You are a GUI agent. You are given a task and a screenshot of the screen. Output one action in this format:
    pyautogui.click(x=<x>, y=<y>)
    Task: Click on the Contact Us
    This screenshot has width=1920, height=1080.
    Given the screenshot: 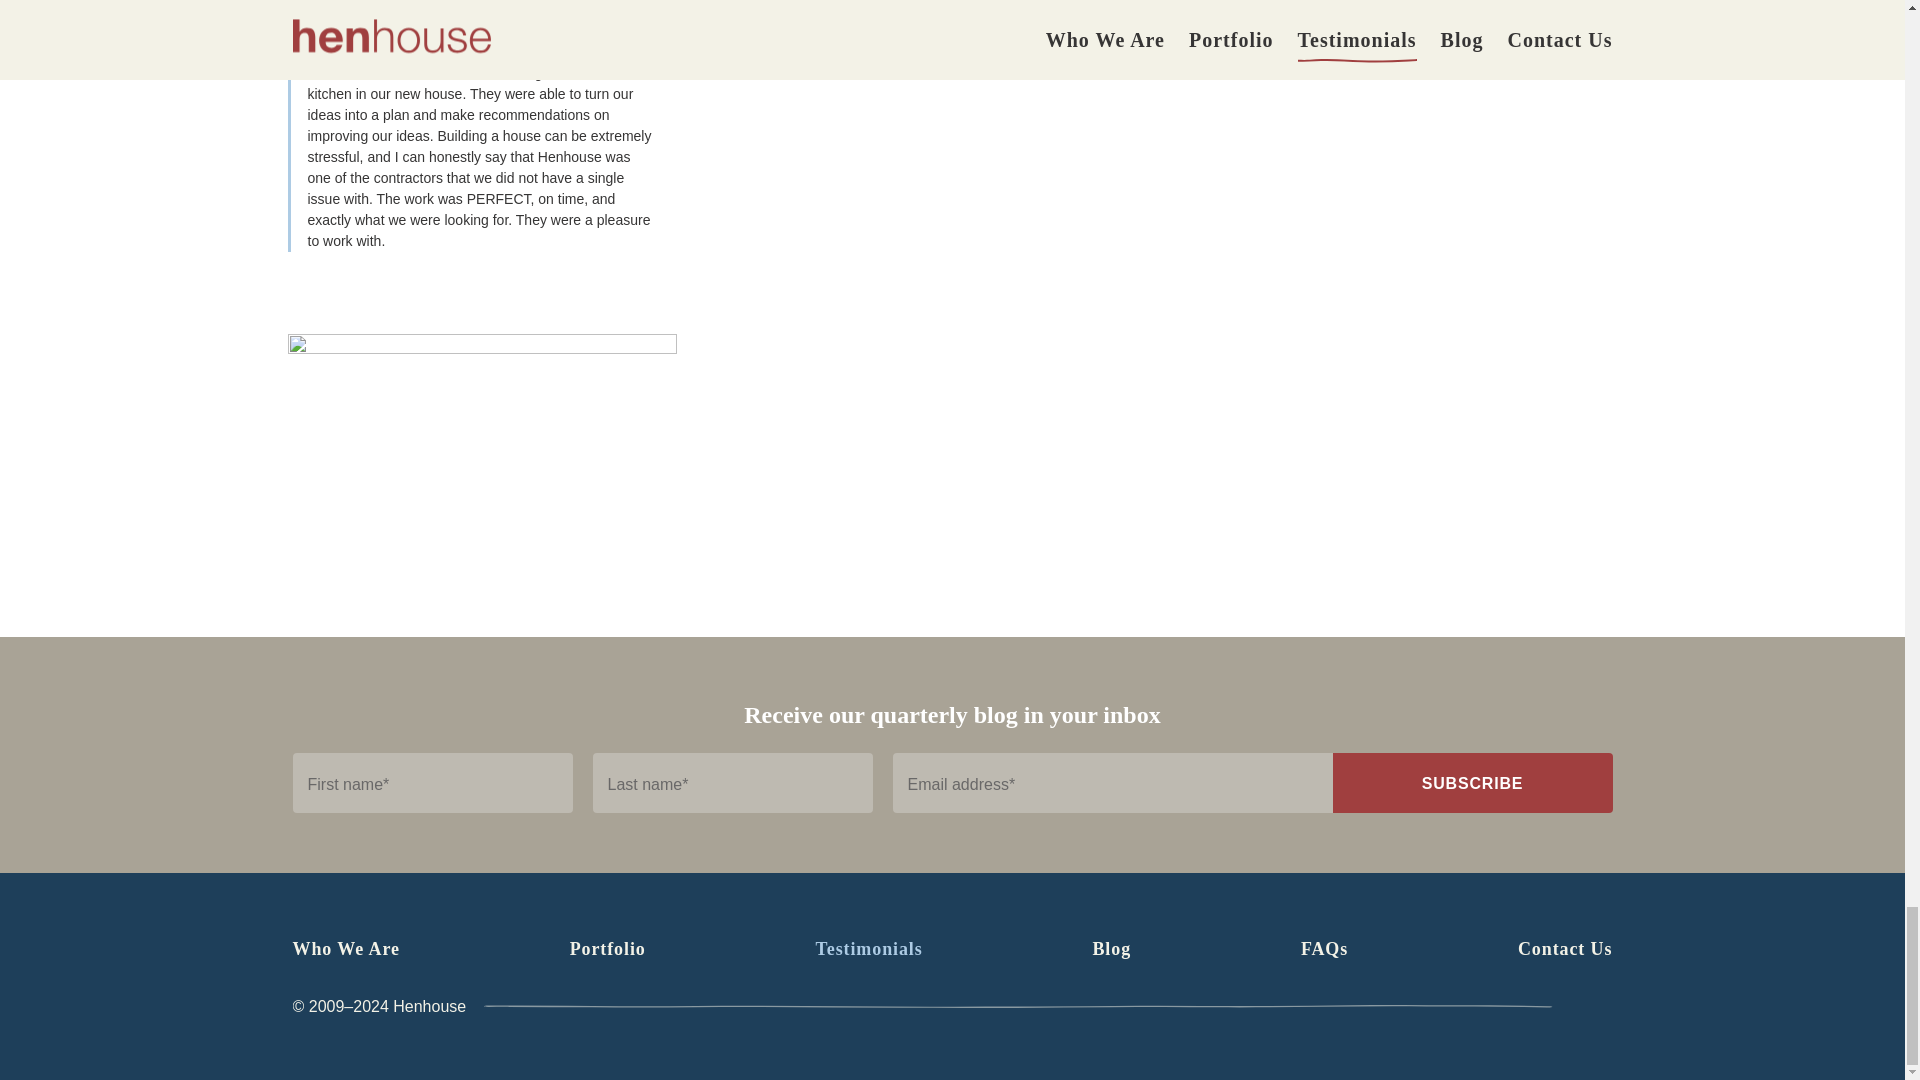 What is the action you would take?
    pyautogui.click(x=1565, y=948)
    